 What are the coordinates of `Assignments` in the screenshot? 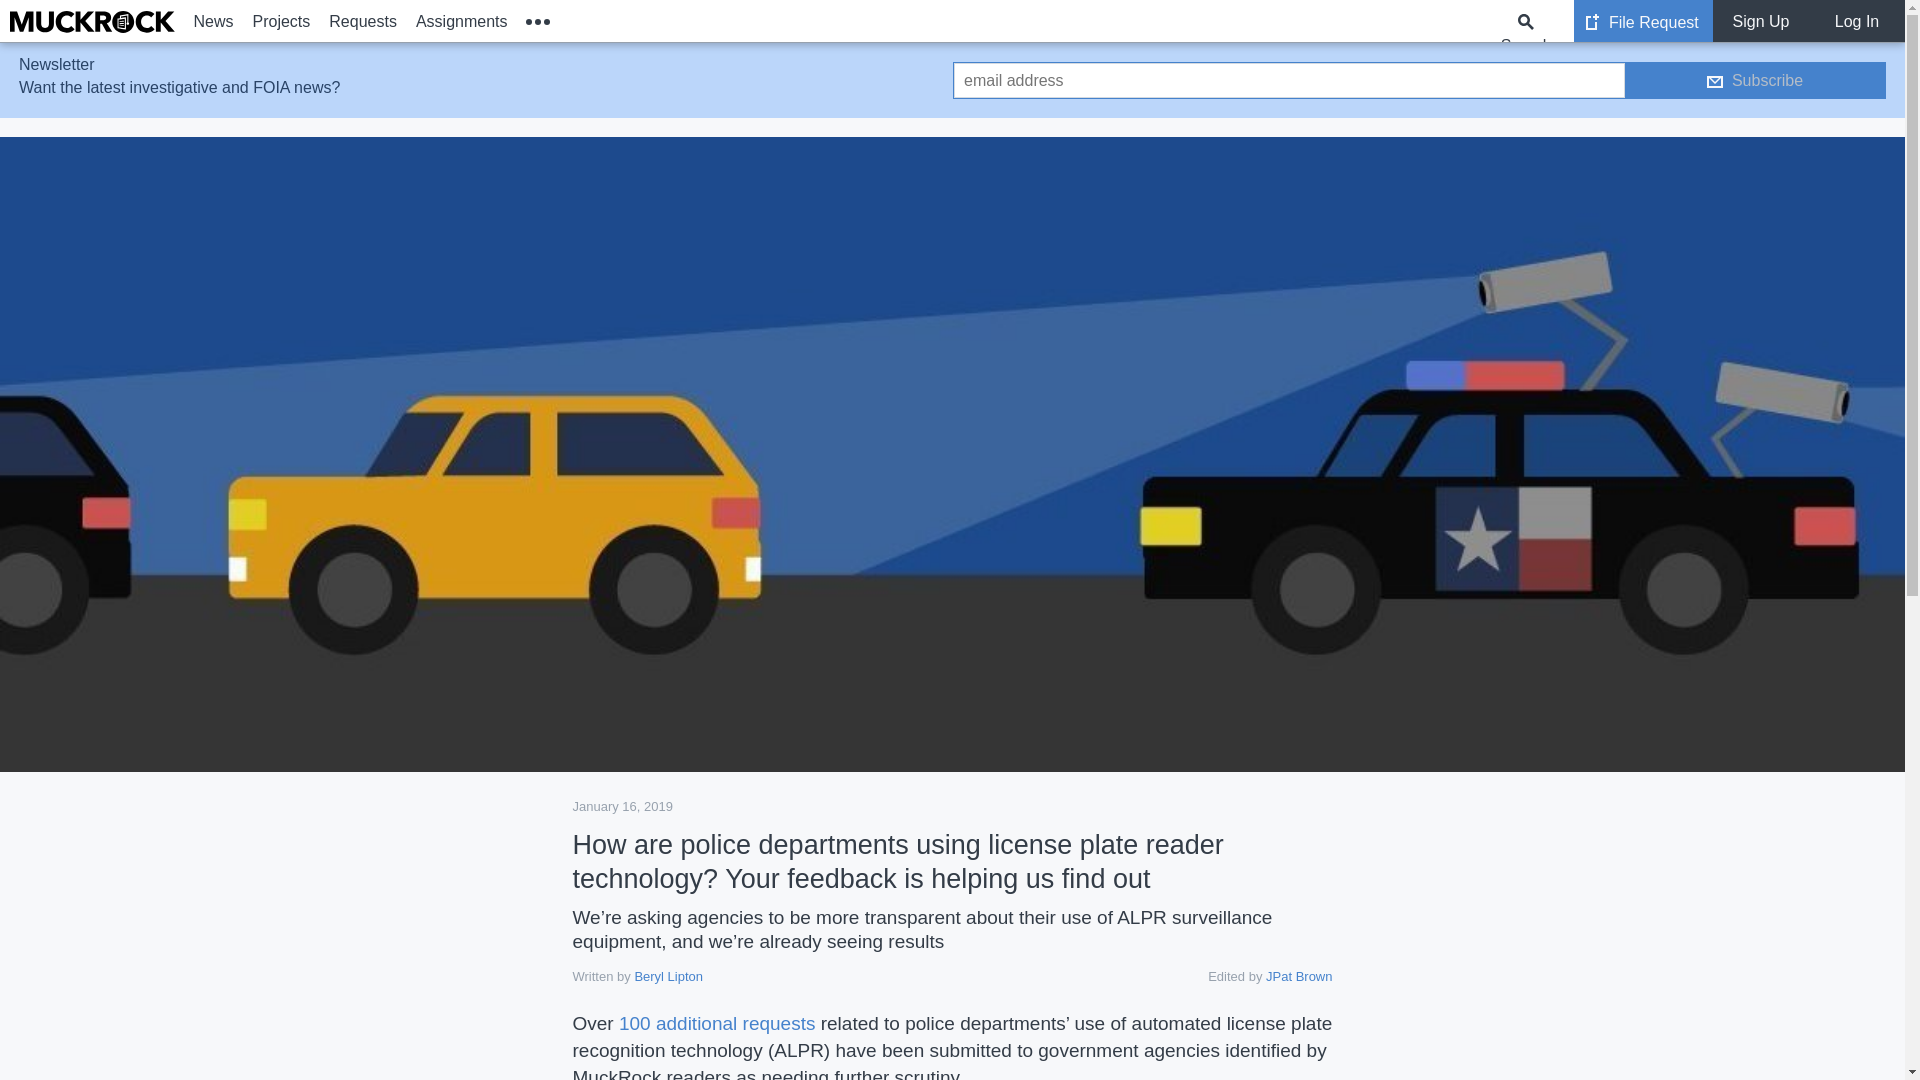 It's located at (460, 21).